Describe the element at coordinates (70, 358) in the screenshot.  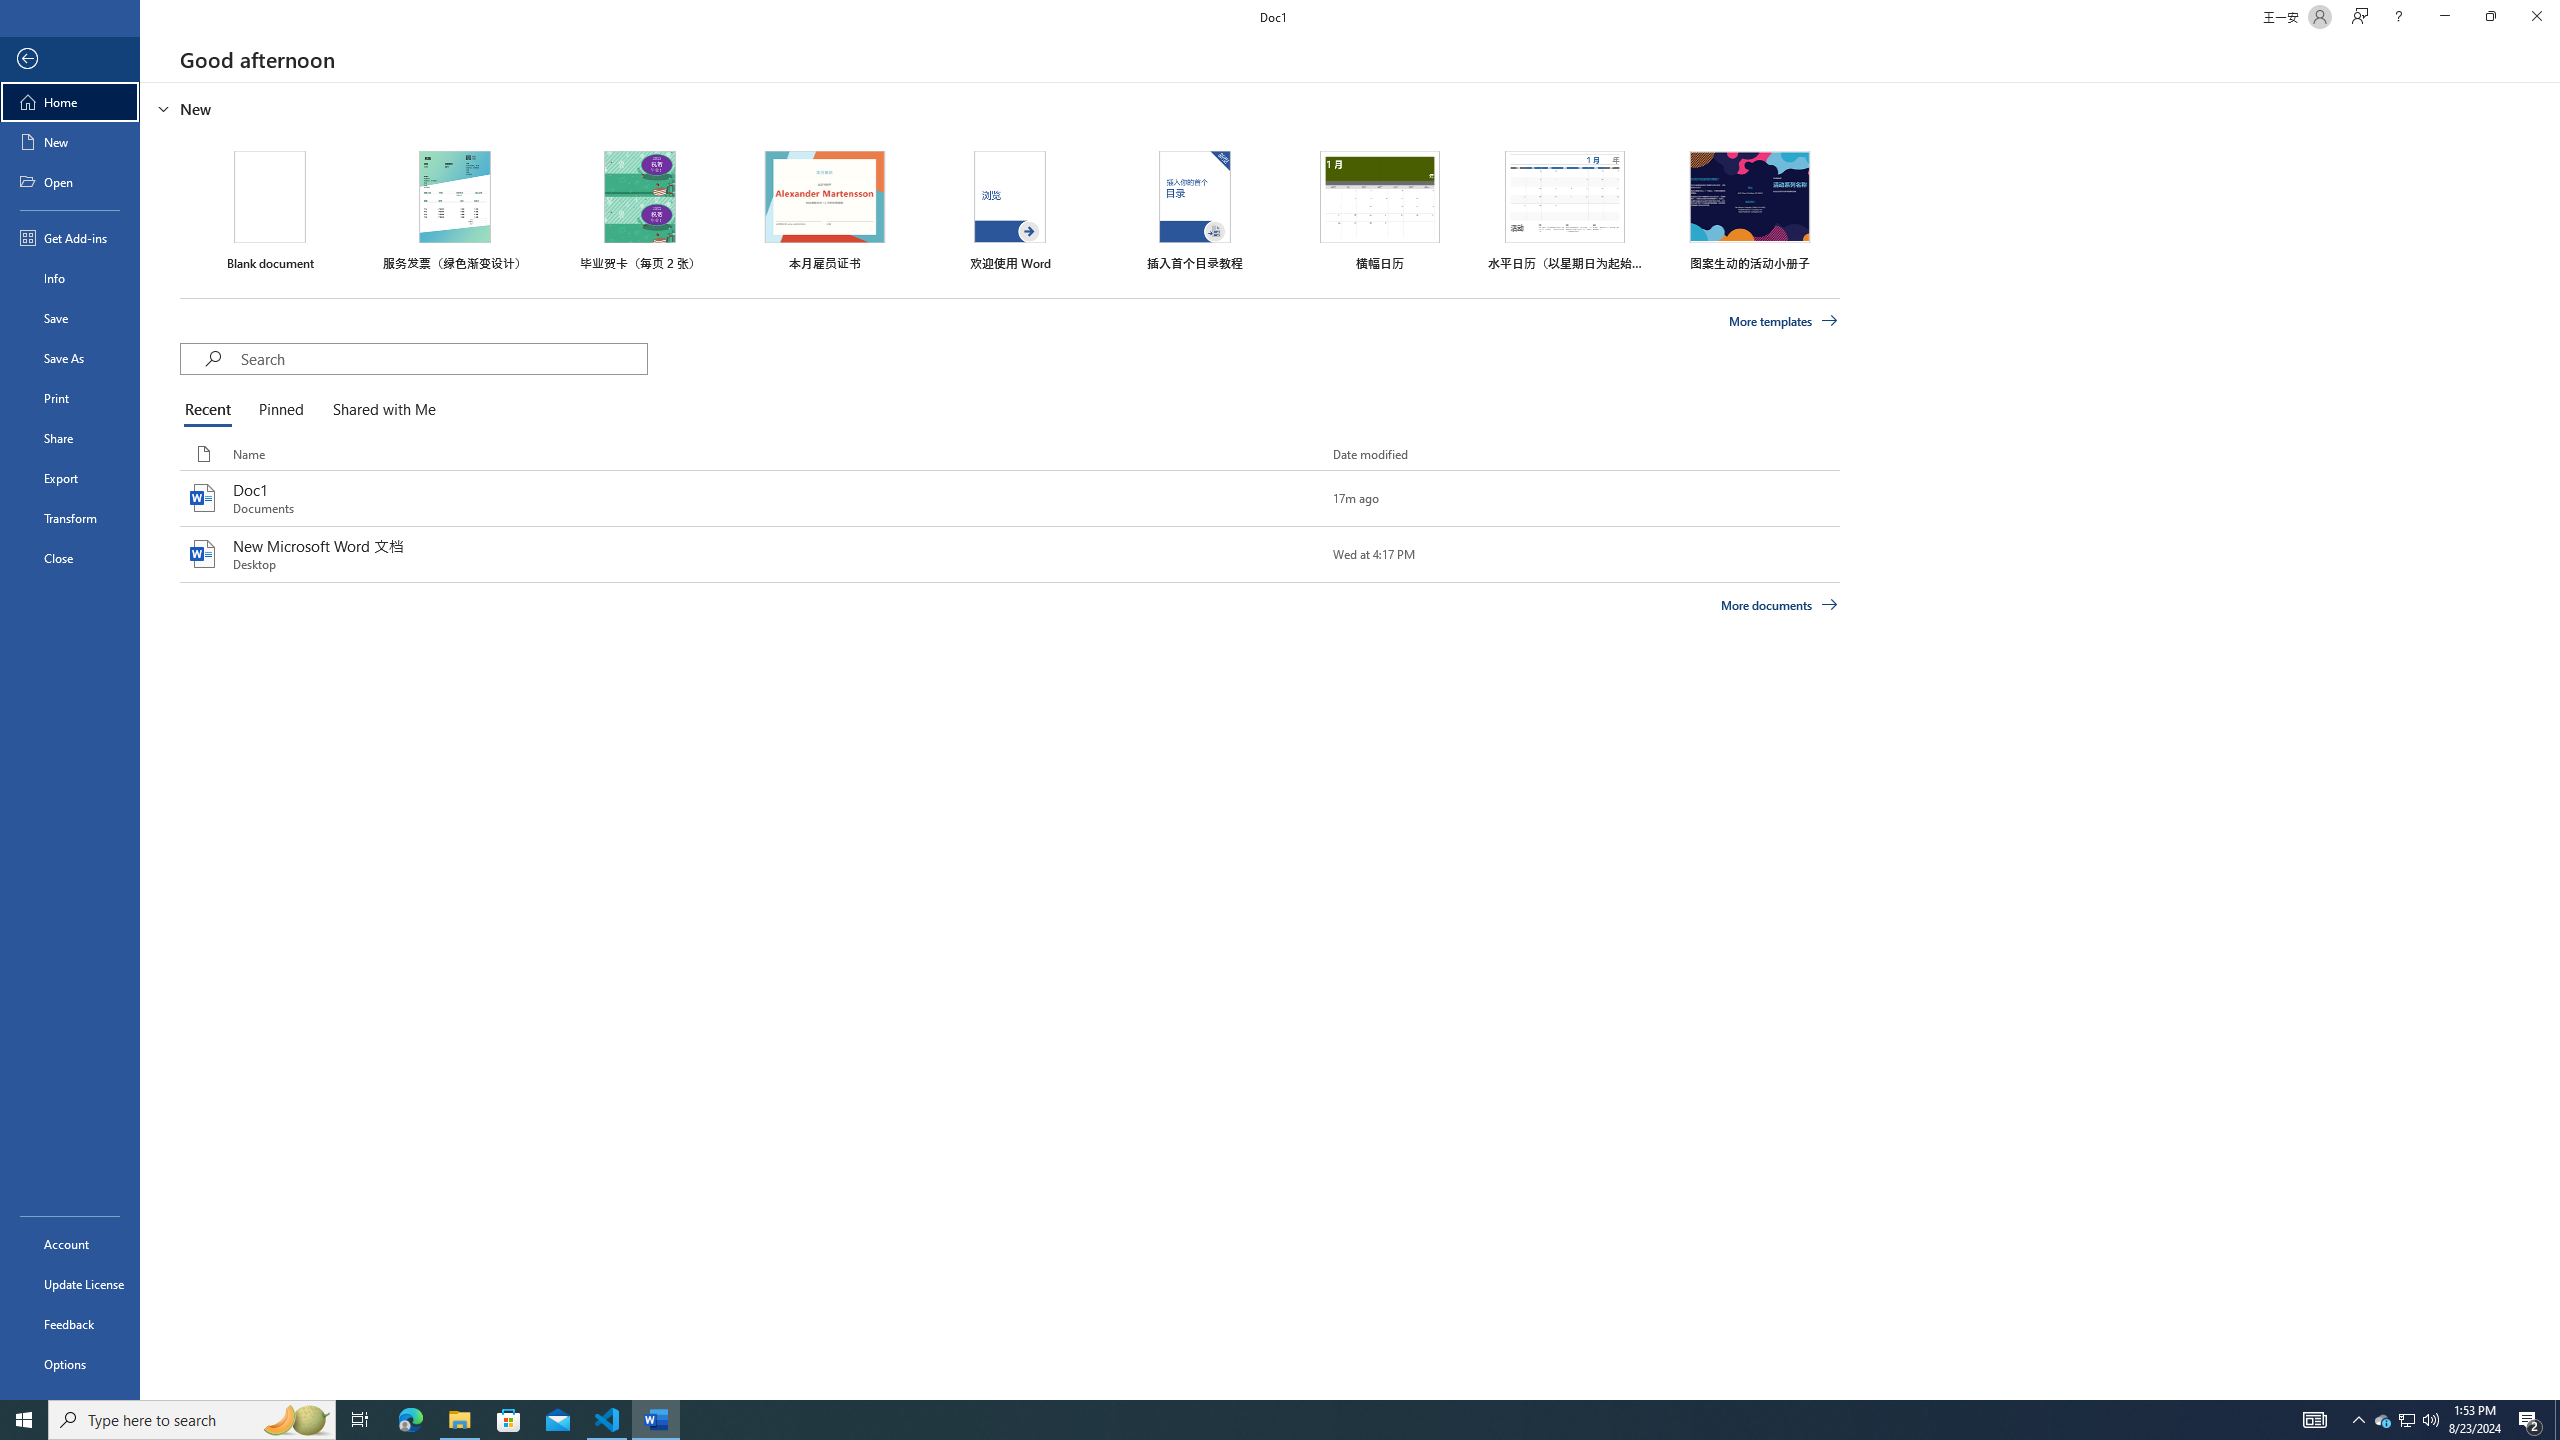
I see `Save As` at that location.